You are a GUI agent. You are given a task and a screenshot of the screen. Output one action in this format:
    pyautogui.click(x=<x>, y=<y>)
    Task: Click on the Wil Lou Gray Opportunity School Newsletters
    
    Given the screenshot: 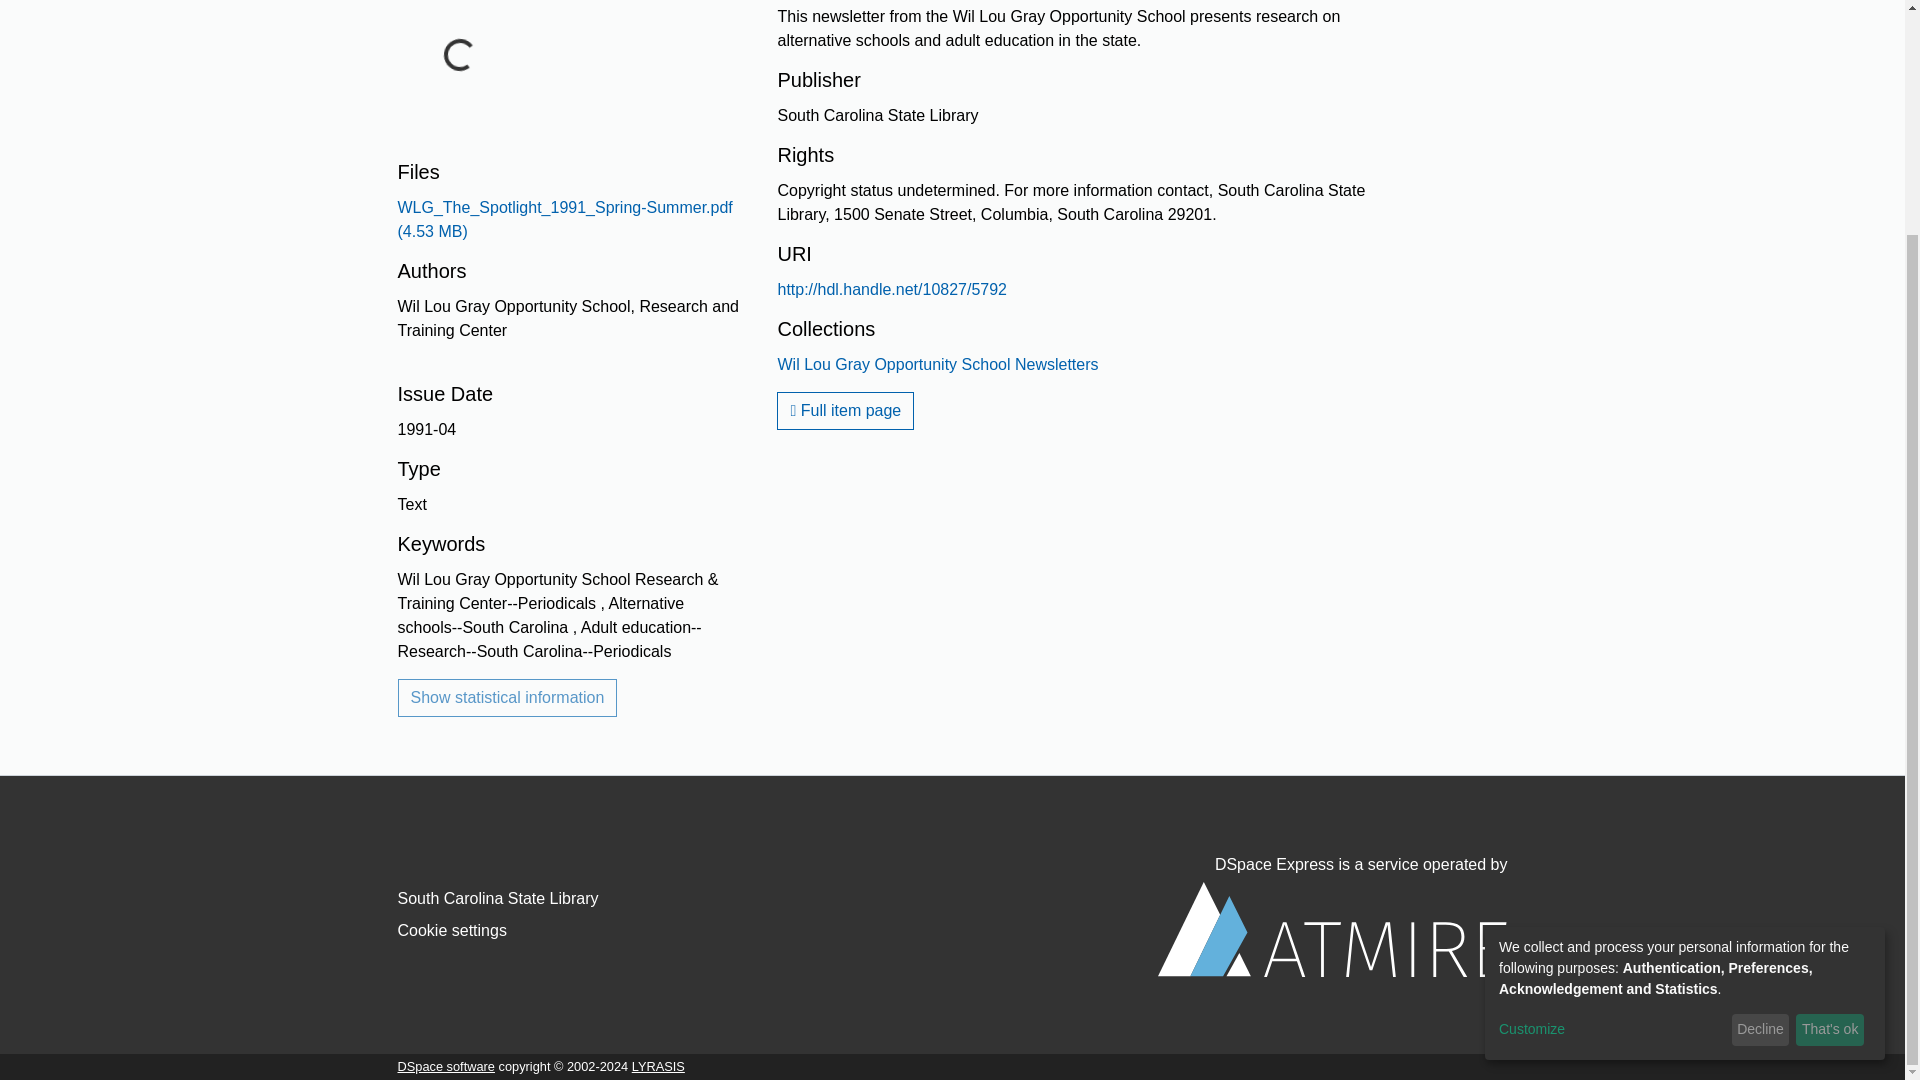 What is the action you would take?
    pyautogui.click(x=938, y=364)
    